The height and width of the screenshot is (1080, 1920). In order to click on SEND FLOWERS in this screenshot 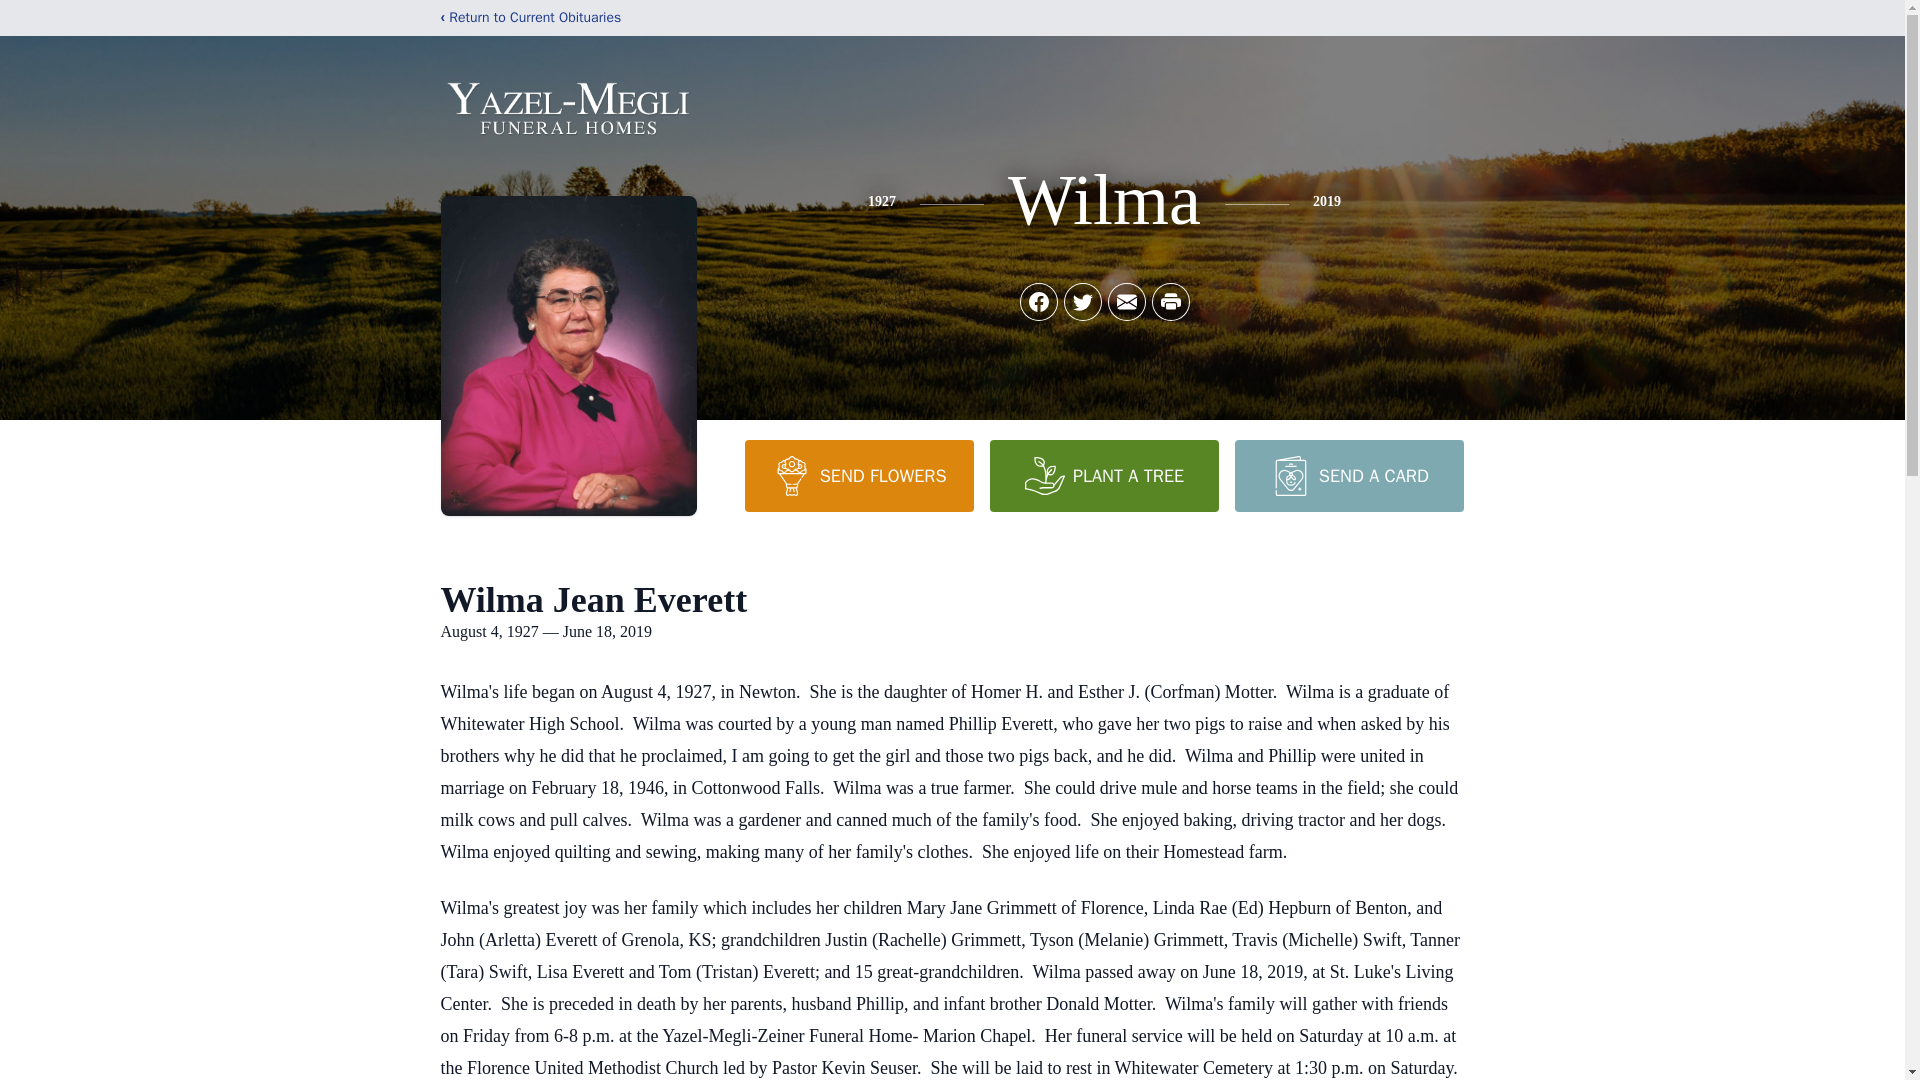, I will do `click(858, 475)`.